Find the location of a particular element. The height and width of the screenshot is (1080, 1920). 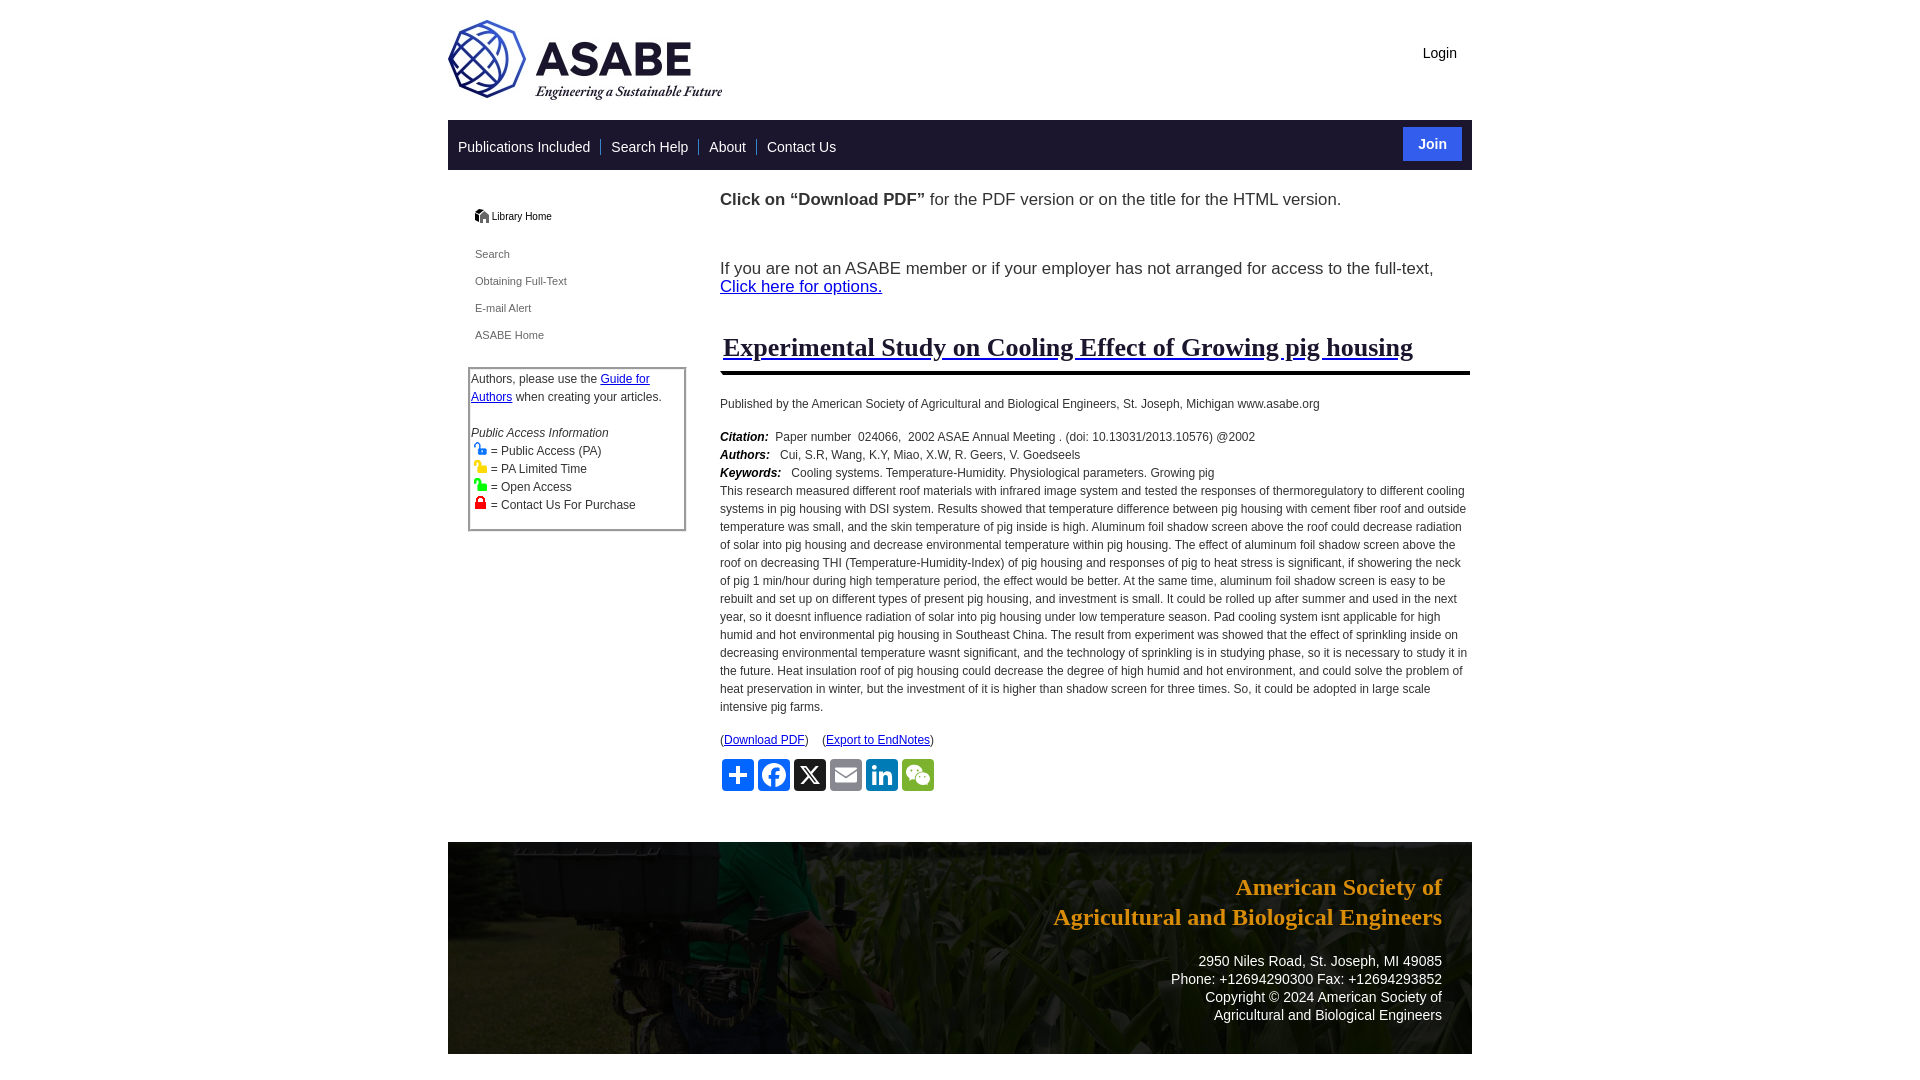

Export to EndNotes is located at coordinates (877, 740).